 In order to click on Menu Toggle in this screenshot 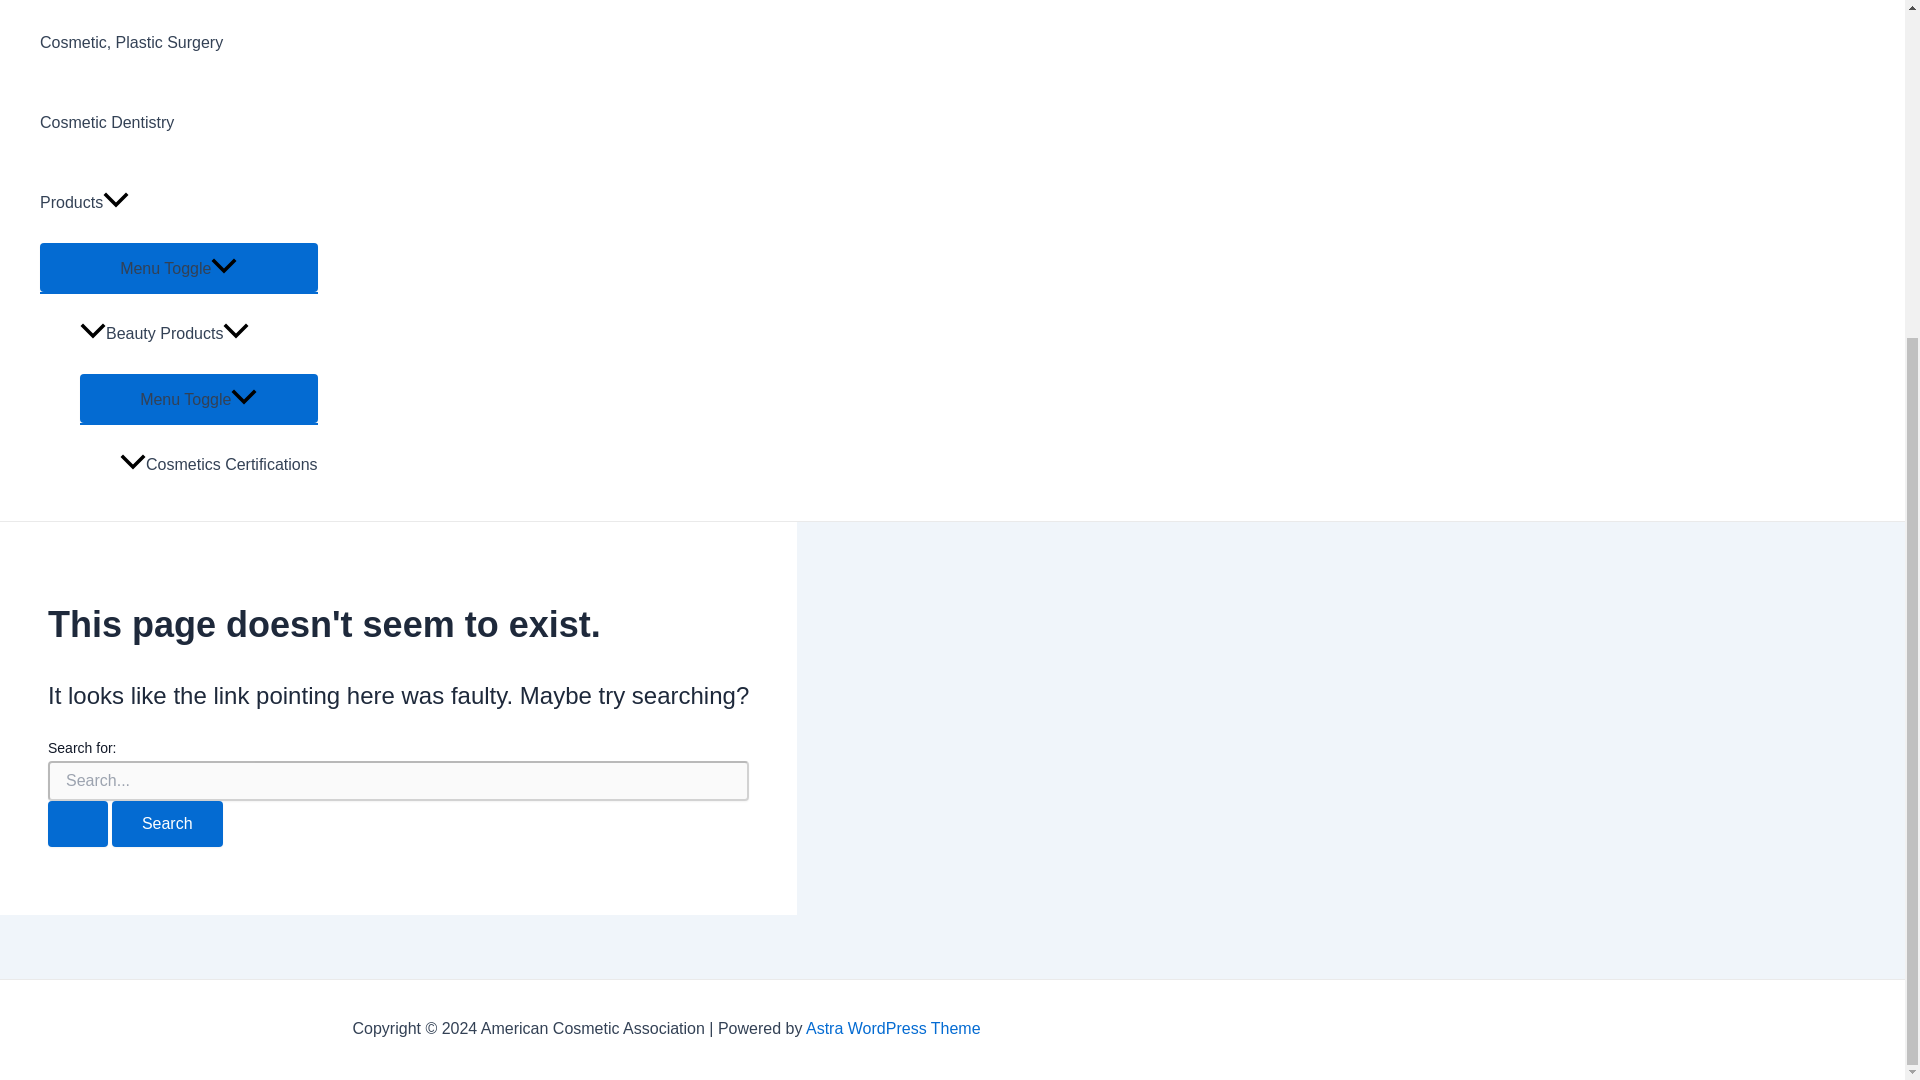, I will do `click(199, 398)`.